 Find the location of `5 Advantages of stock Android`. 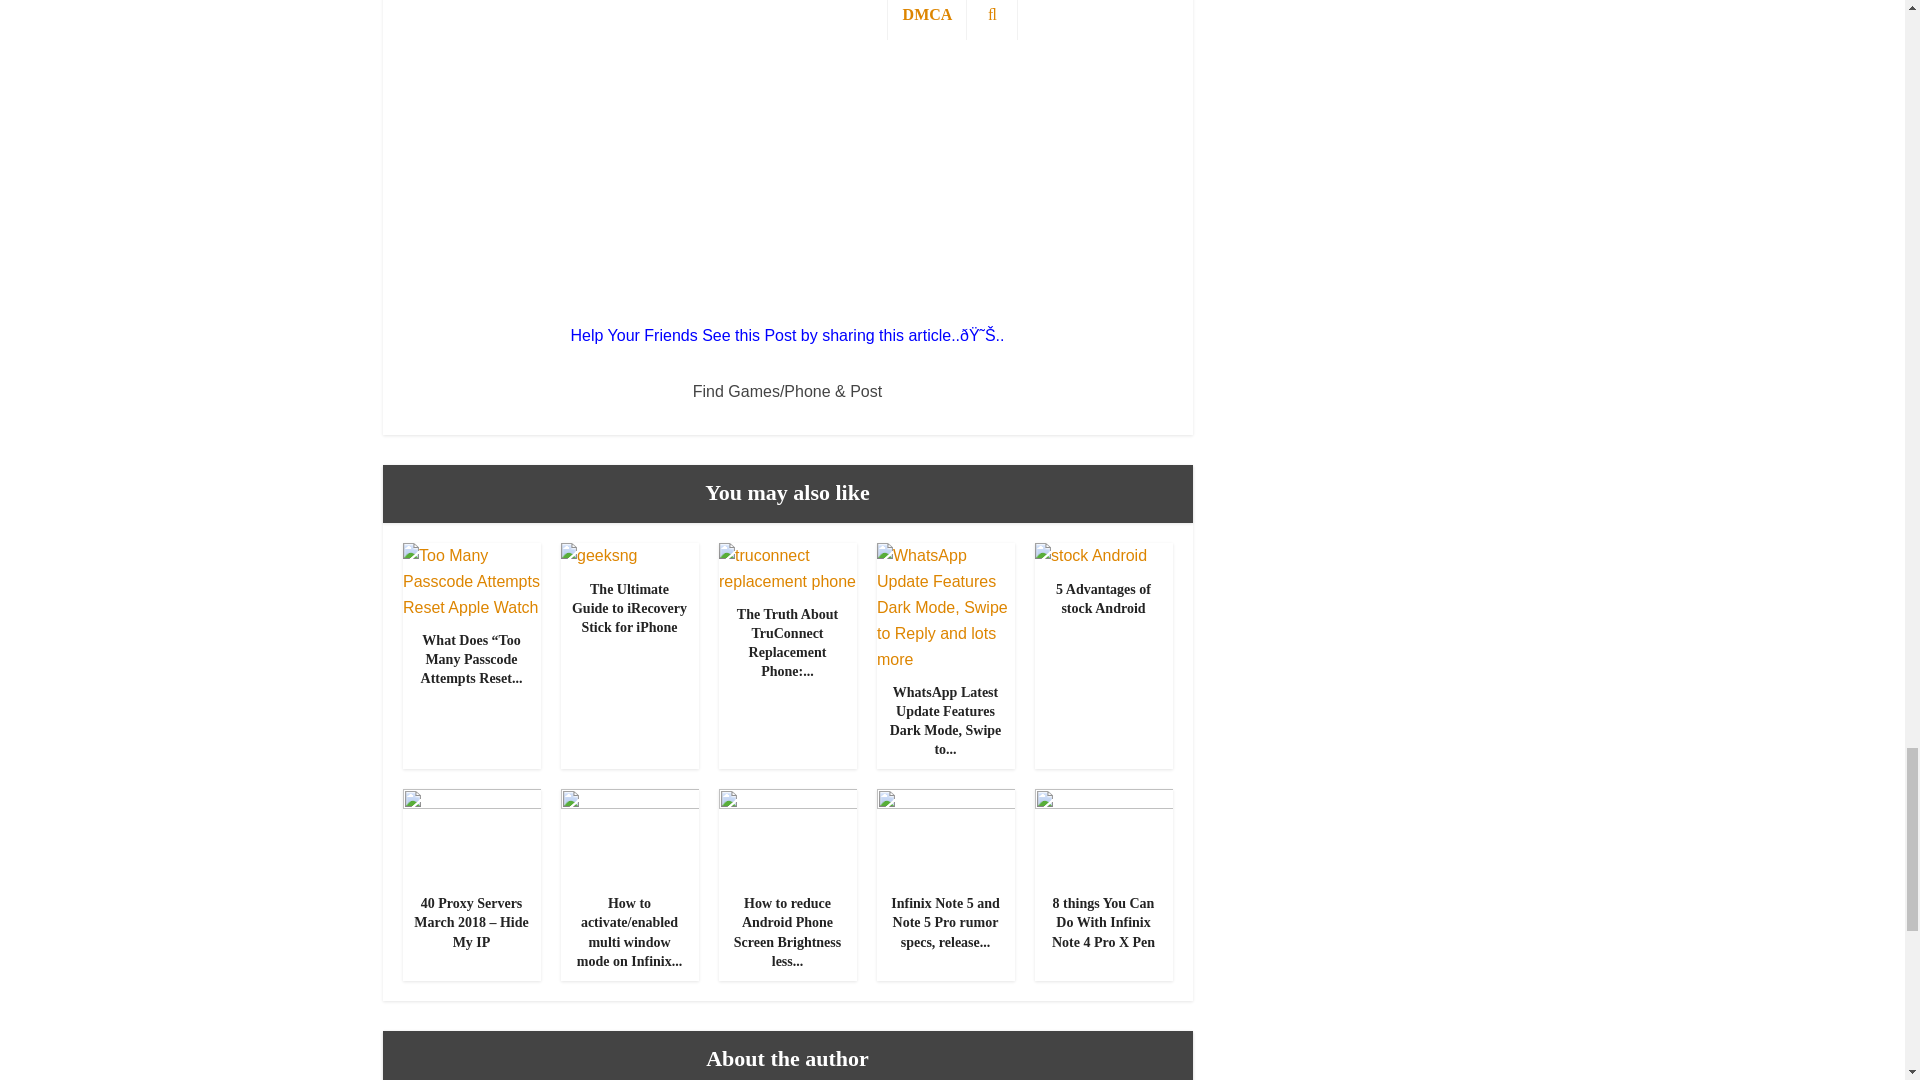

5 Advantages of stock Android is located at coordinates (1103, 598).